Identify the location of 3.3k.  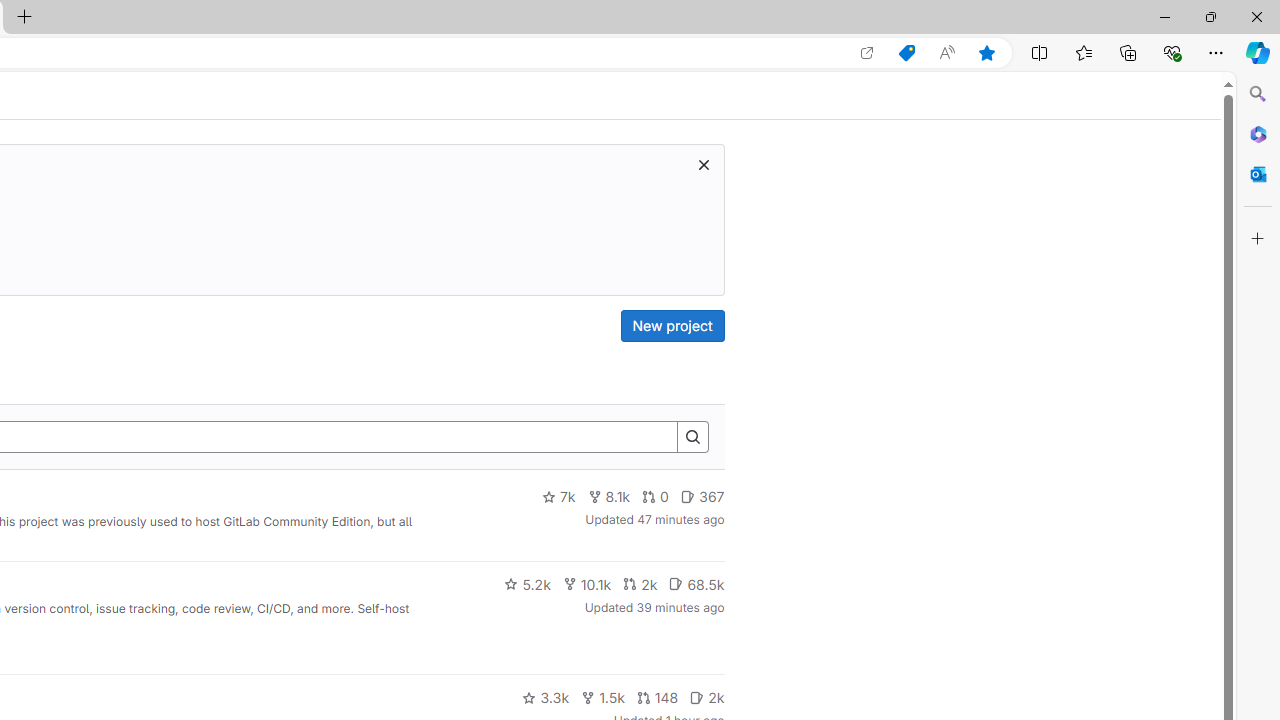
(546, 698).